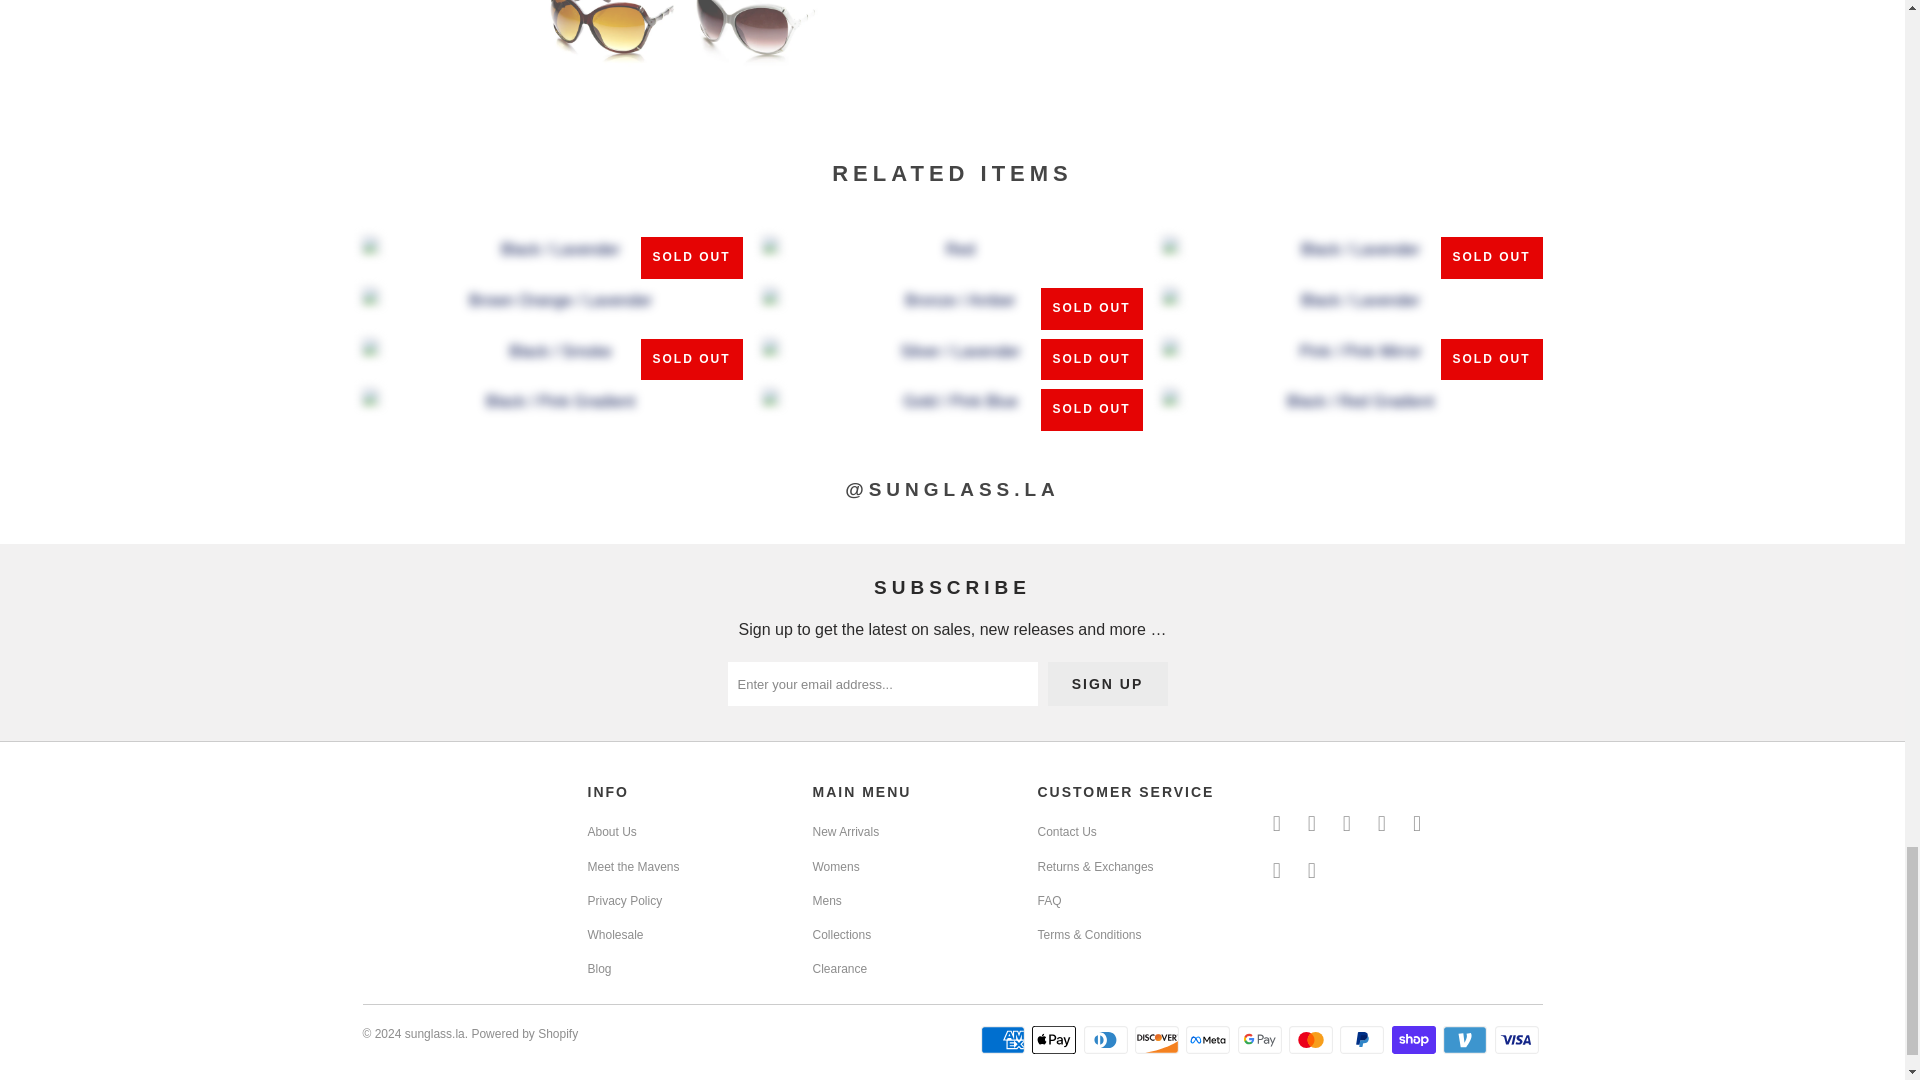 The width and height of the screenshot is (1920, 1080). I want to click on Diners Club, so click(1108, 1040).